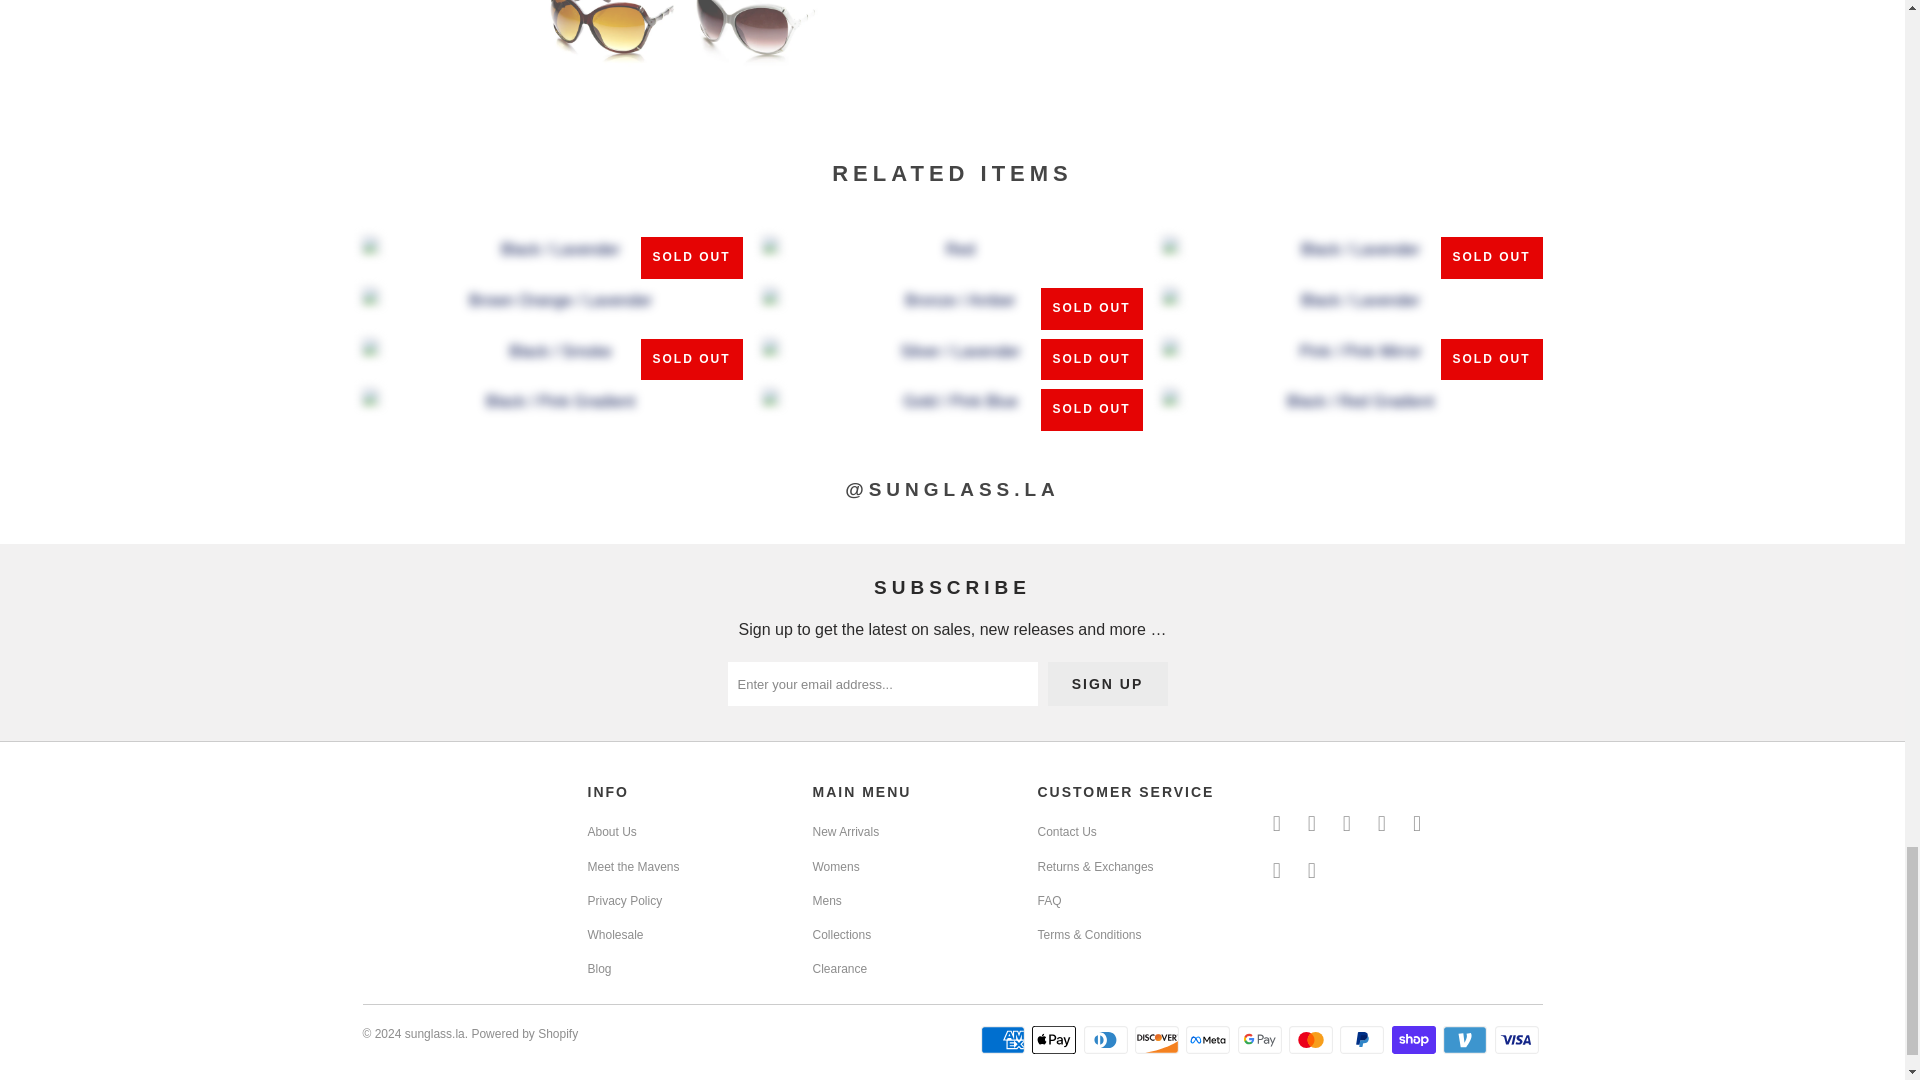 The width and height of the screenshot is (1920, 1080). I want to click on Diners Club, so click(1108, 1040).